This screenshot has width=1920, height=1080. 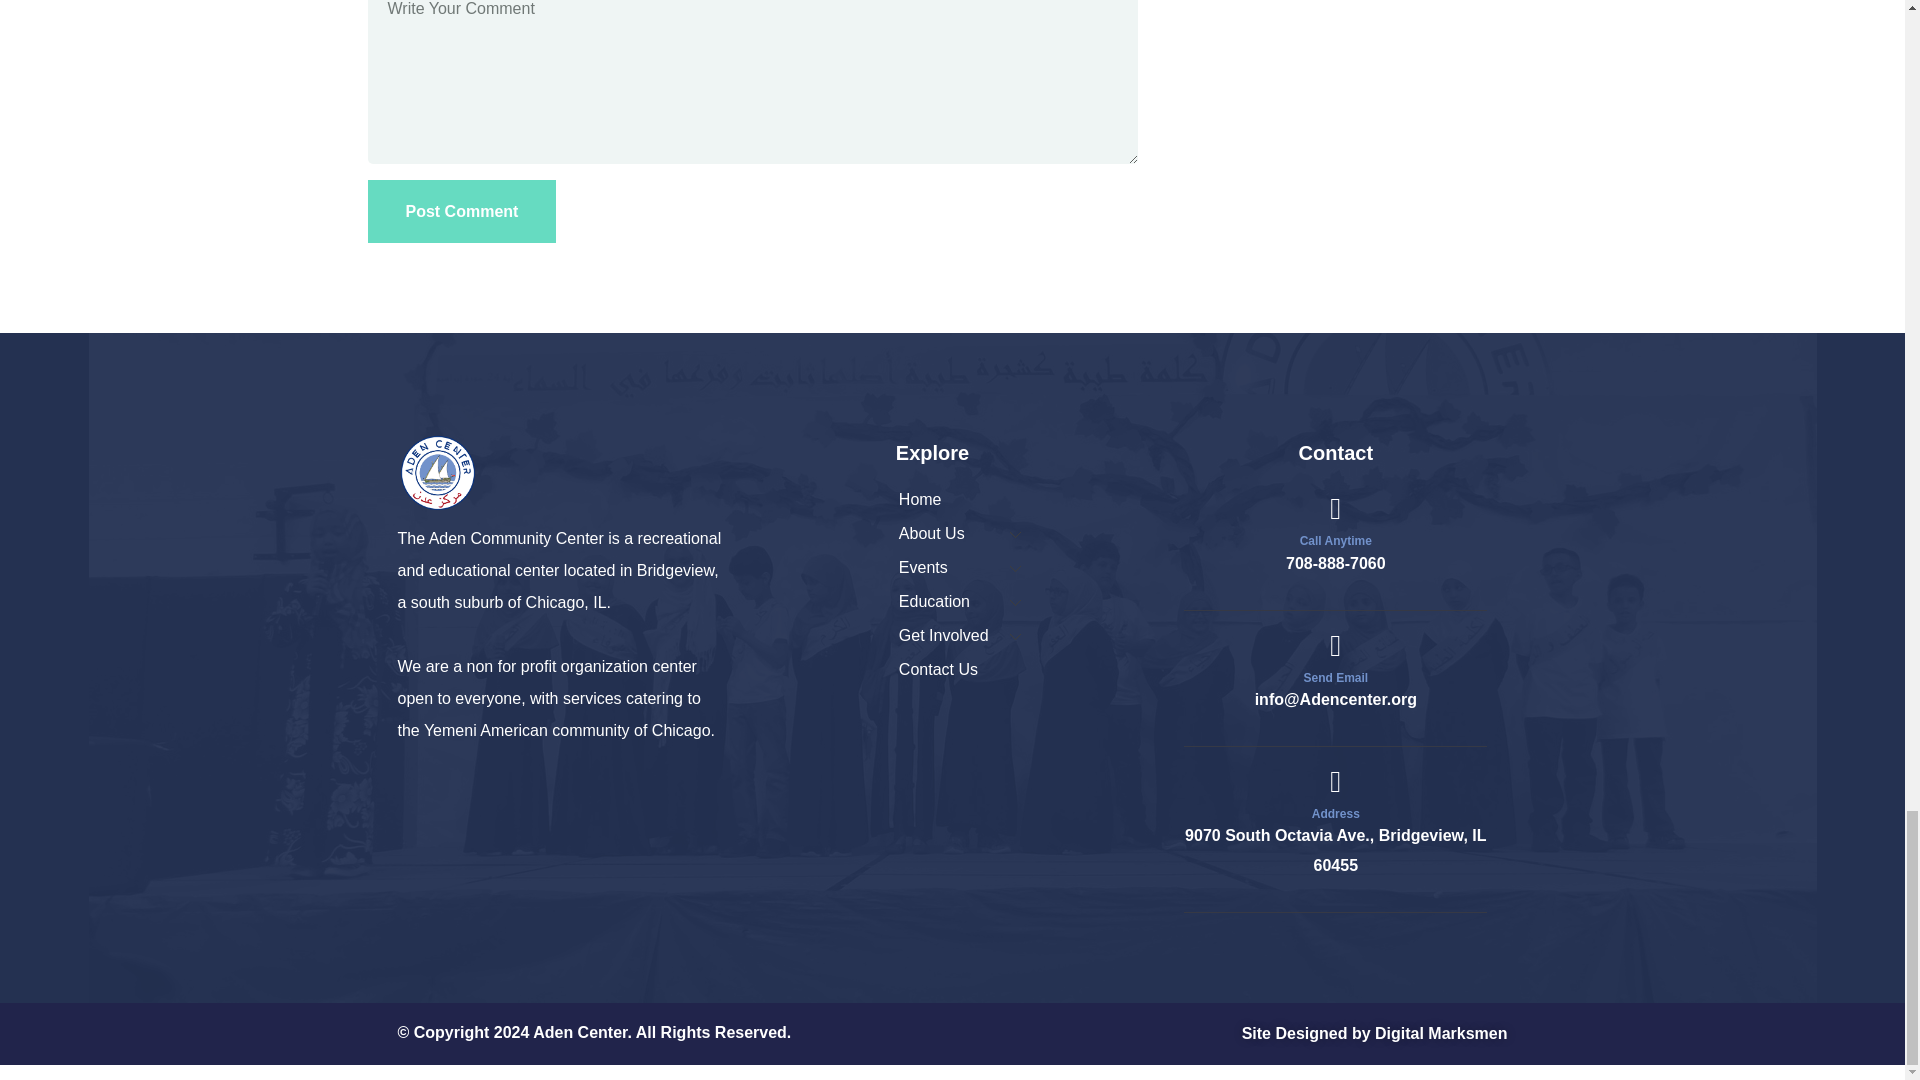 What do you see at coordinates (462, 212) in the screenshot?
I see `Post Comment` at bounding box center [462, 212].